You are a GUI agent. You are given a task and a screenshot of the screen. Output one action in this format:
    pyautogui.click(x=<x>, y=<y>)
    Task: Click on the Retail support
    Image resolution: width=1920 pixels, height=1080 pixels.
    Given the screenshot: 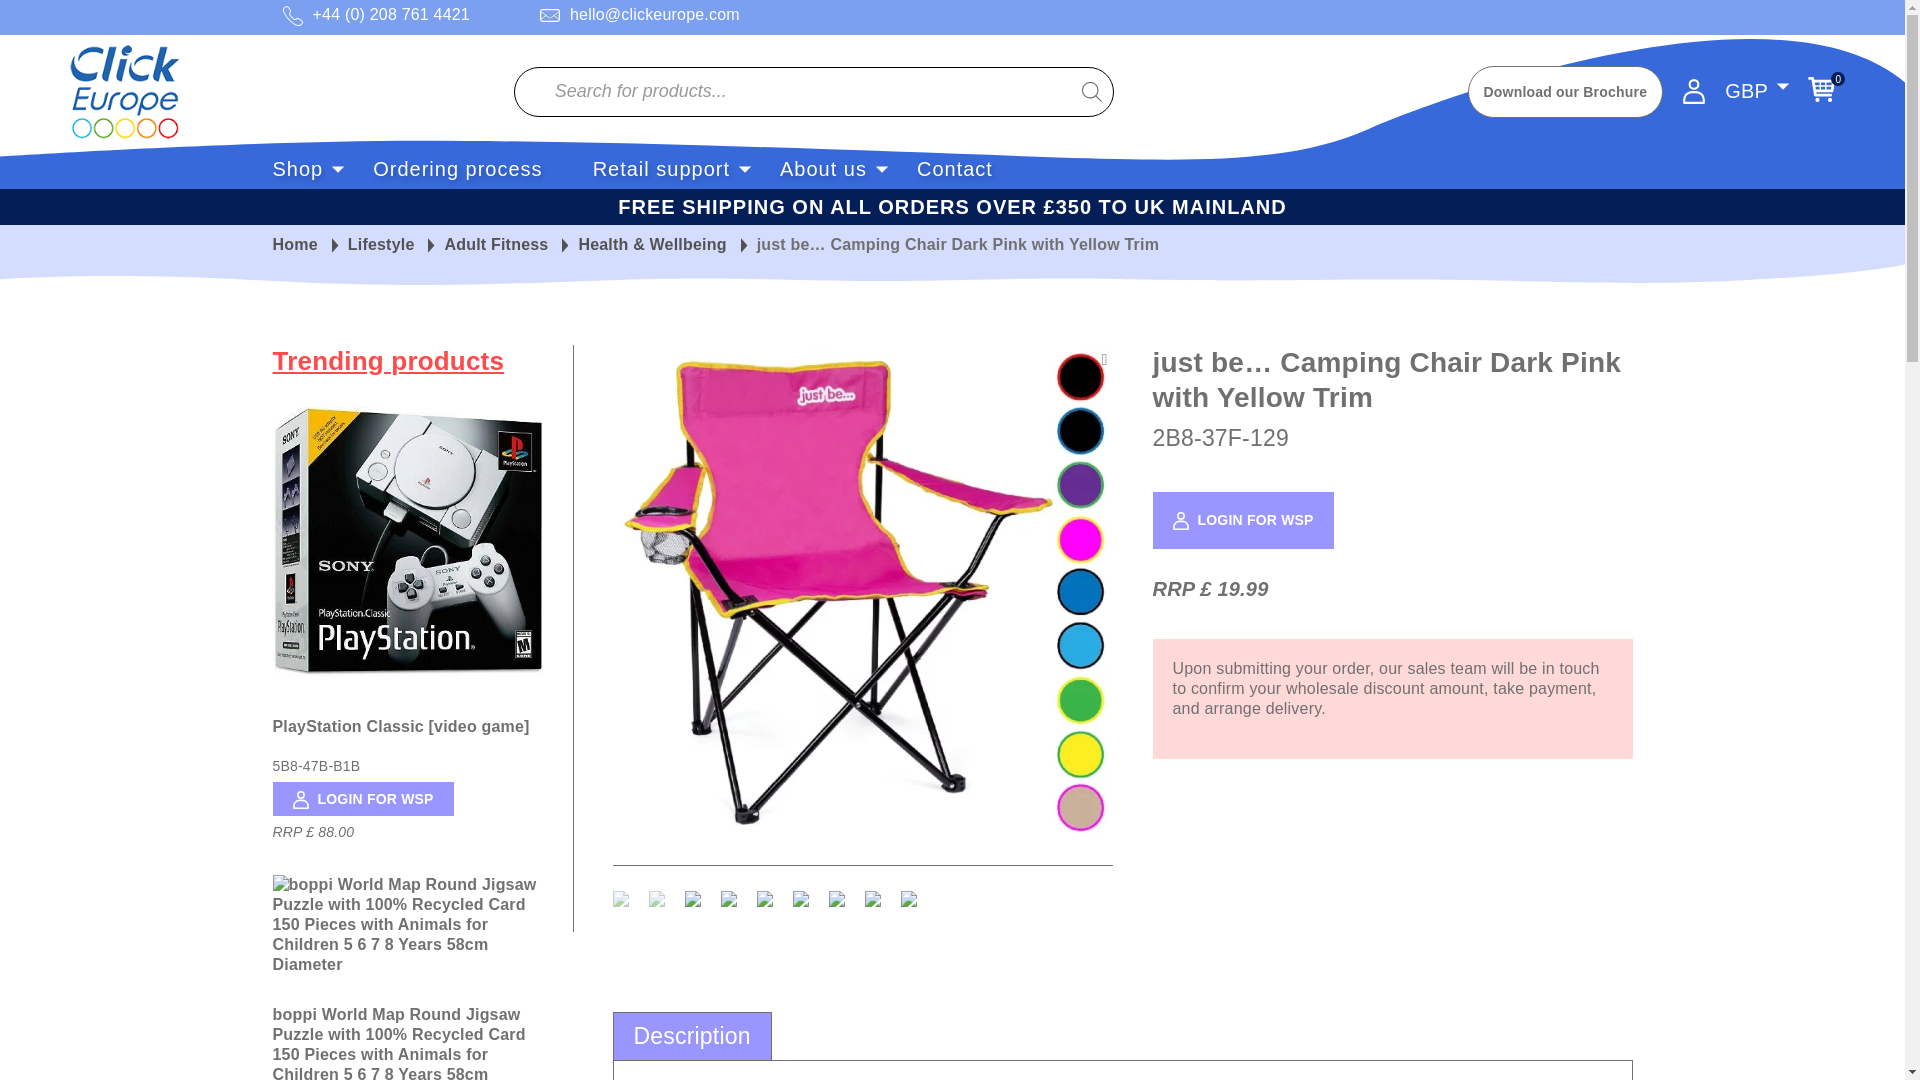 What is the action you would take?
    pyautogui.click(x=661, y=168)
    